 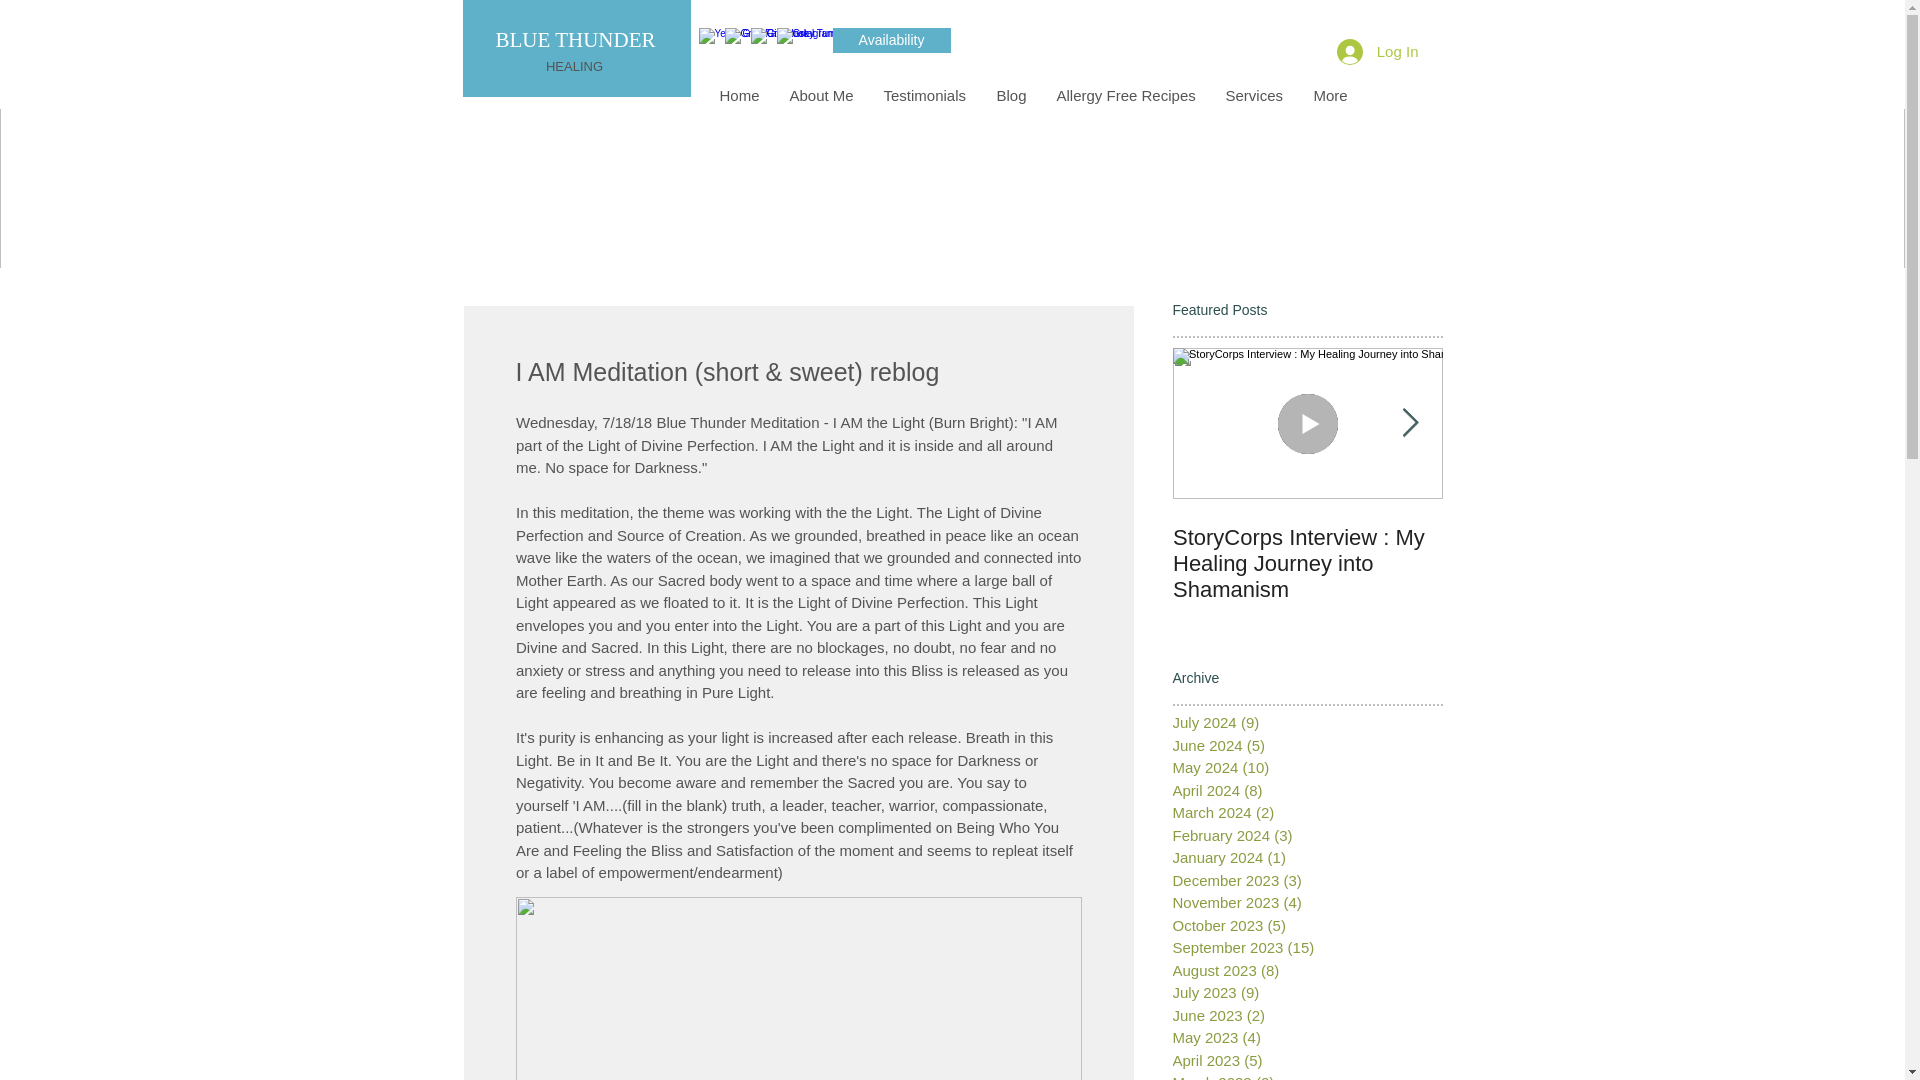 What do you see at coordinates (1126, 96) in the screenshot?
I see `Allergy Free Recipes` at bounding box center [1126, 96].